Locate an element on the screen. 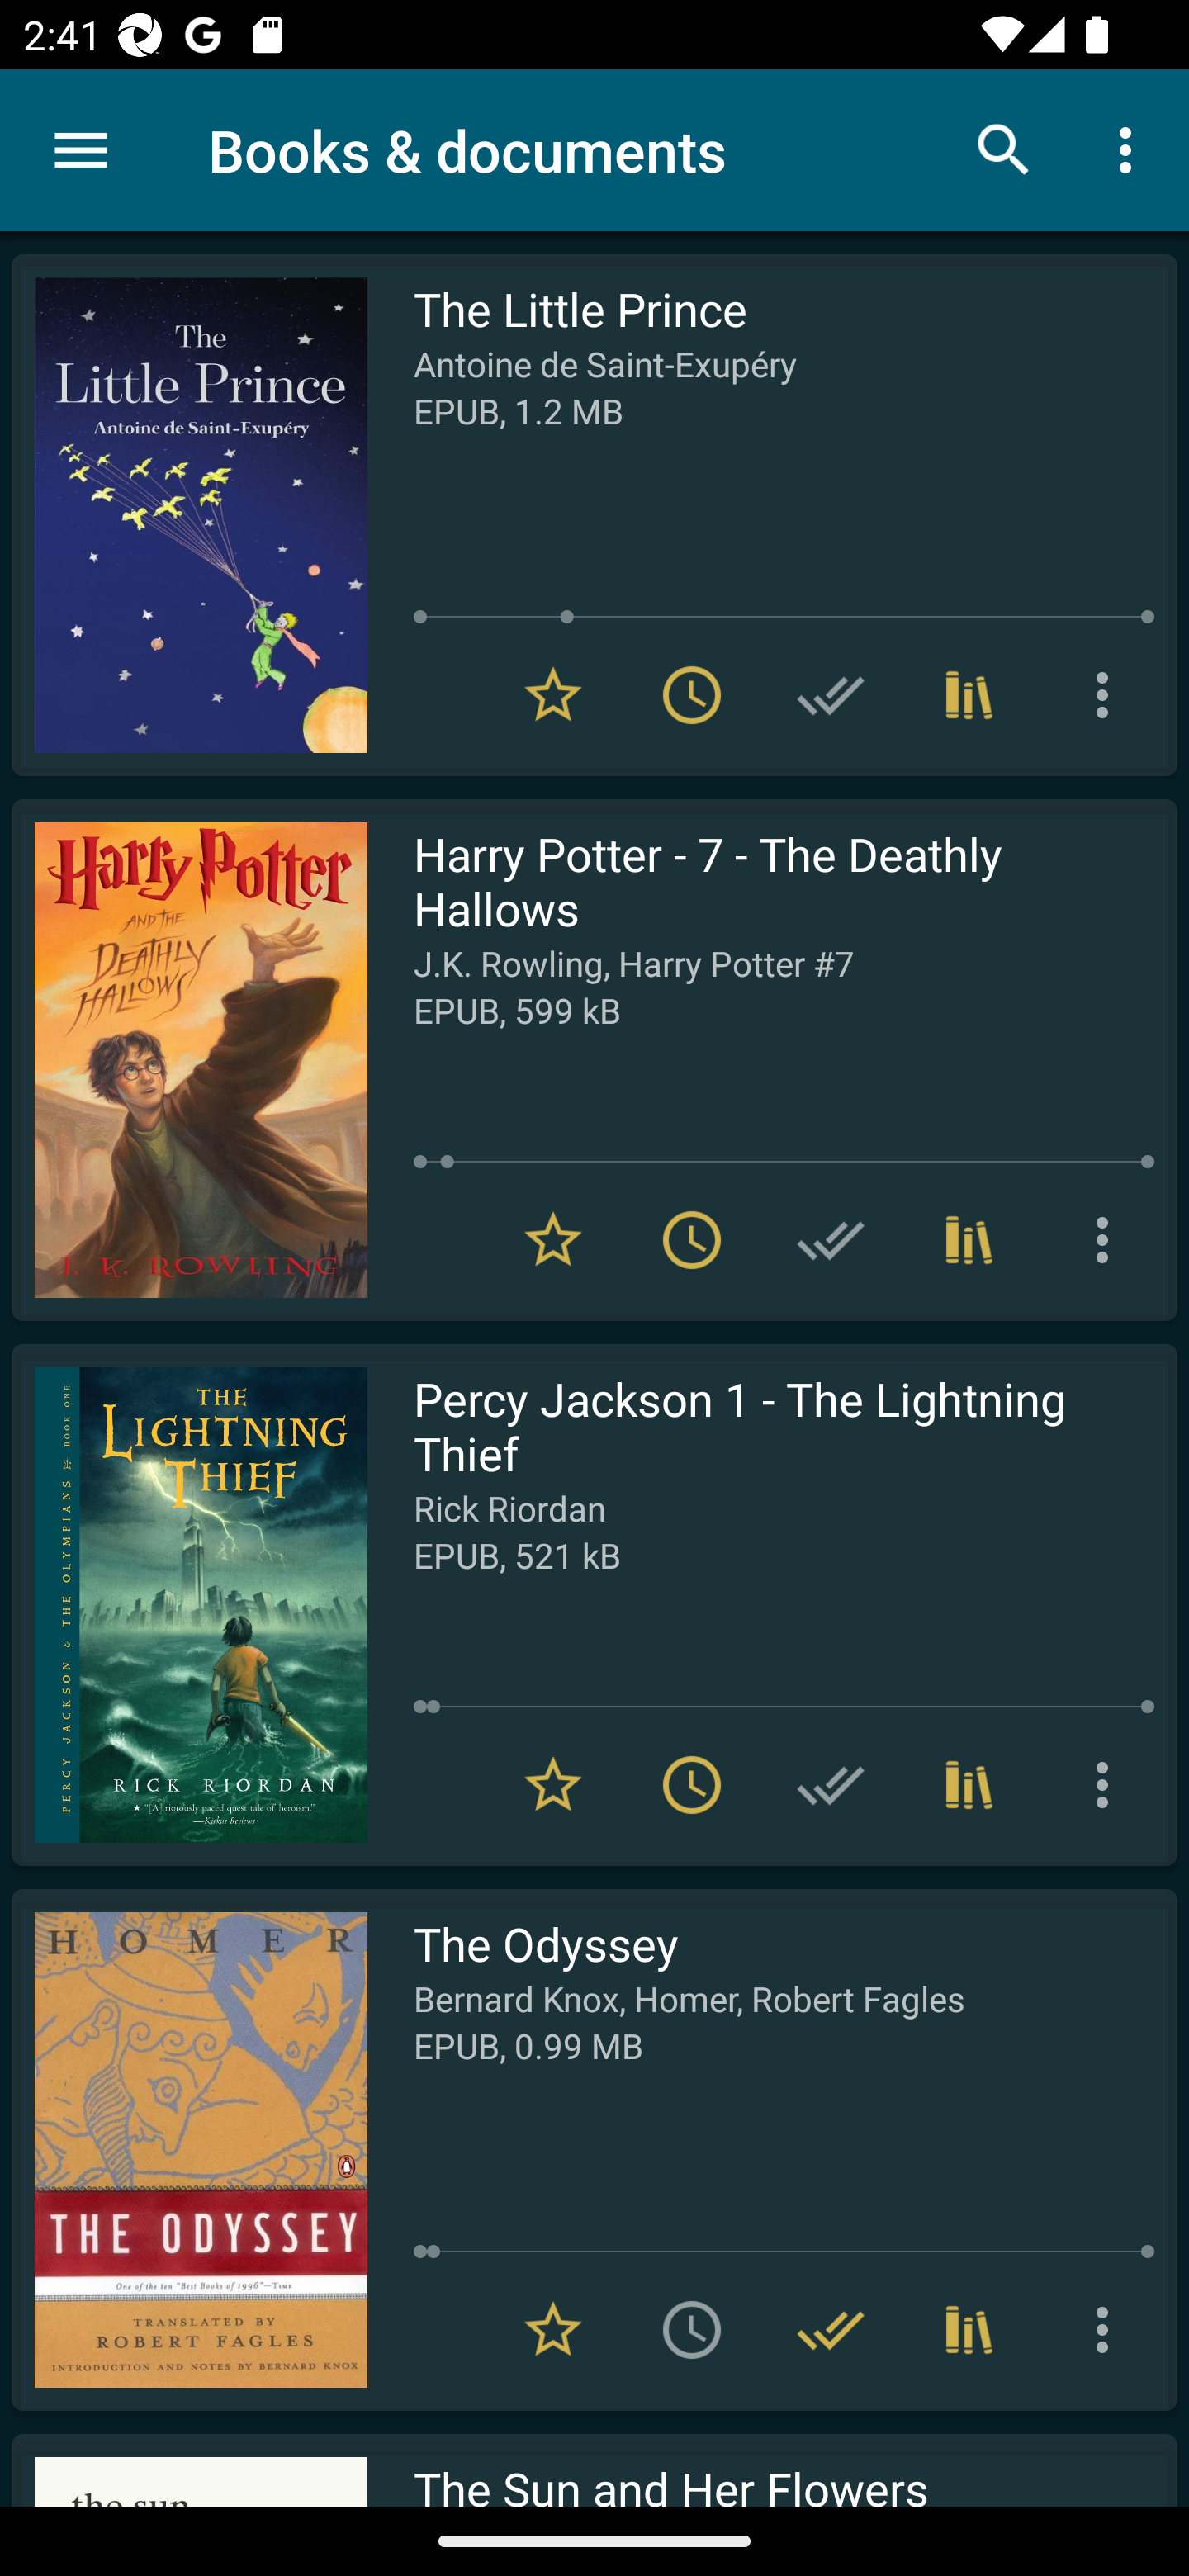 Image resolution: width=1189 pixels, height=2576 pixels. Add to To read is located at coordinates (692, 2330).